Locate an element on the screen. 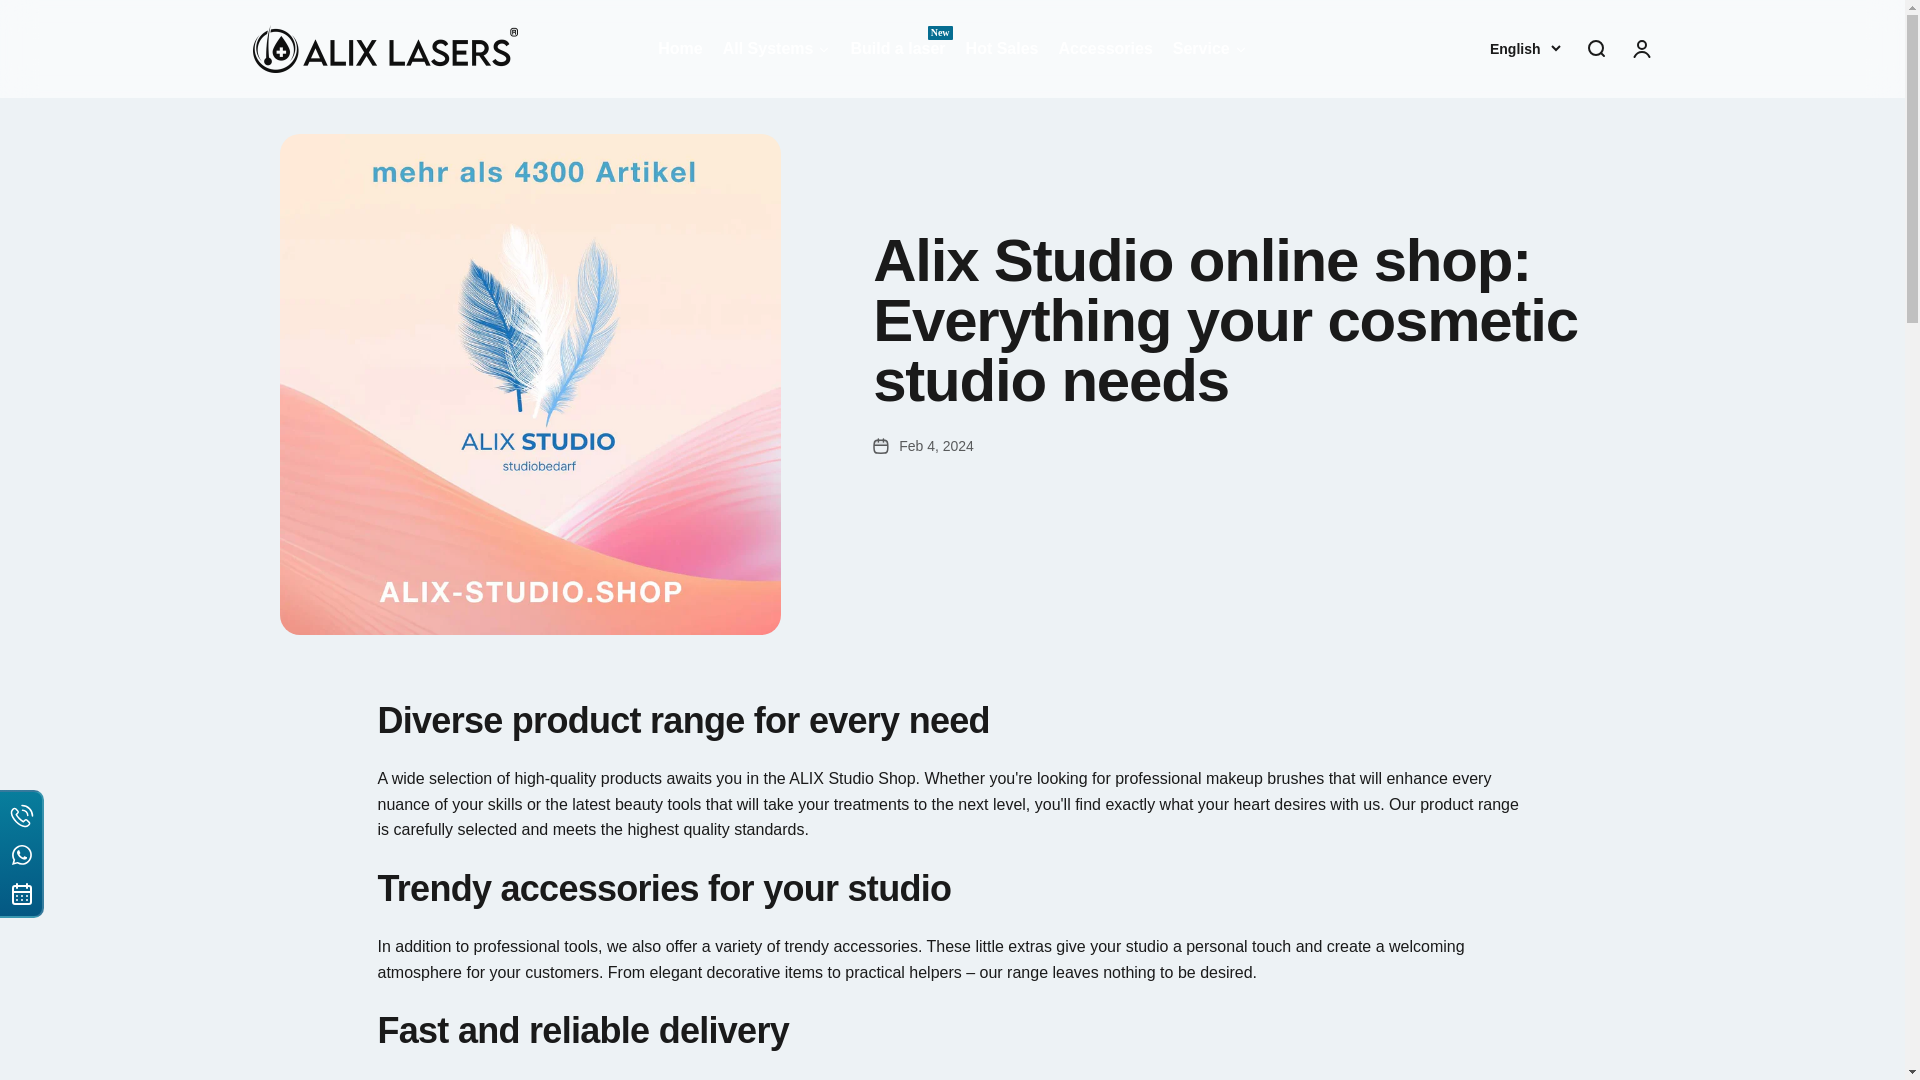 The image size is (1920, 1080). Accessories is located at coordinates (1002, 48).